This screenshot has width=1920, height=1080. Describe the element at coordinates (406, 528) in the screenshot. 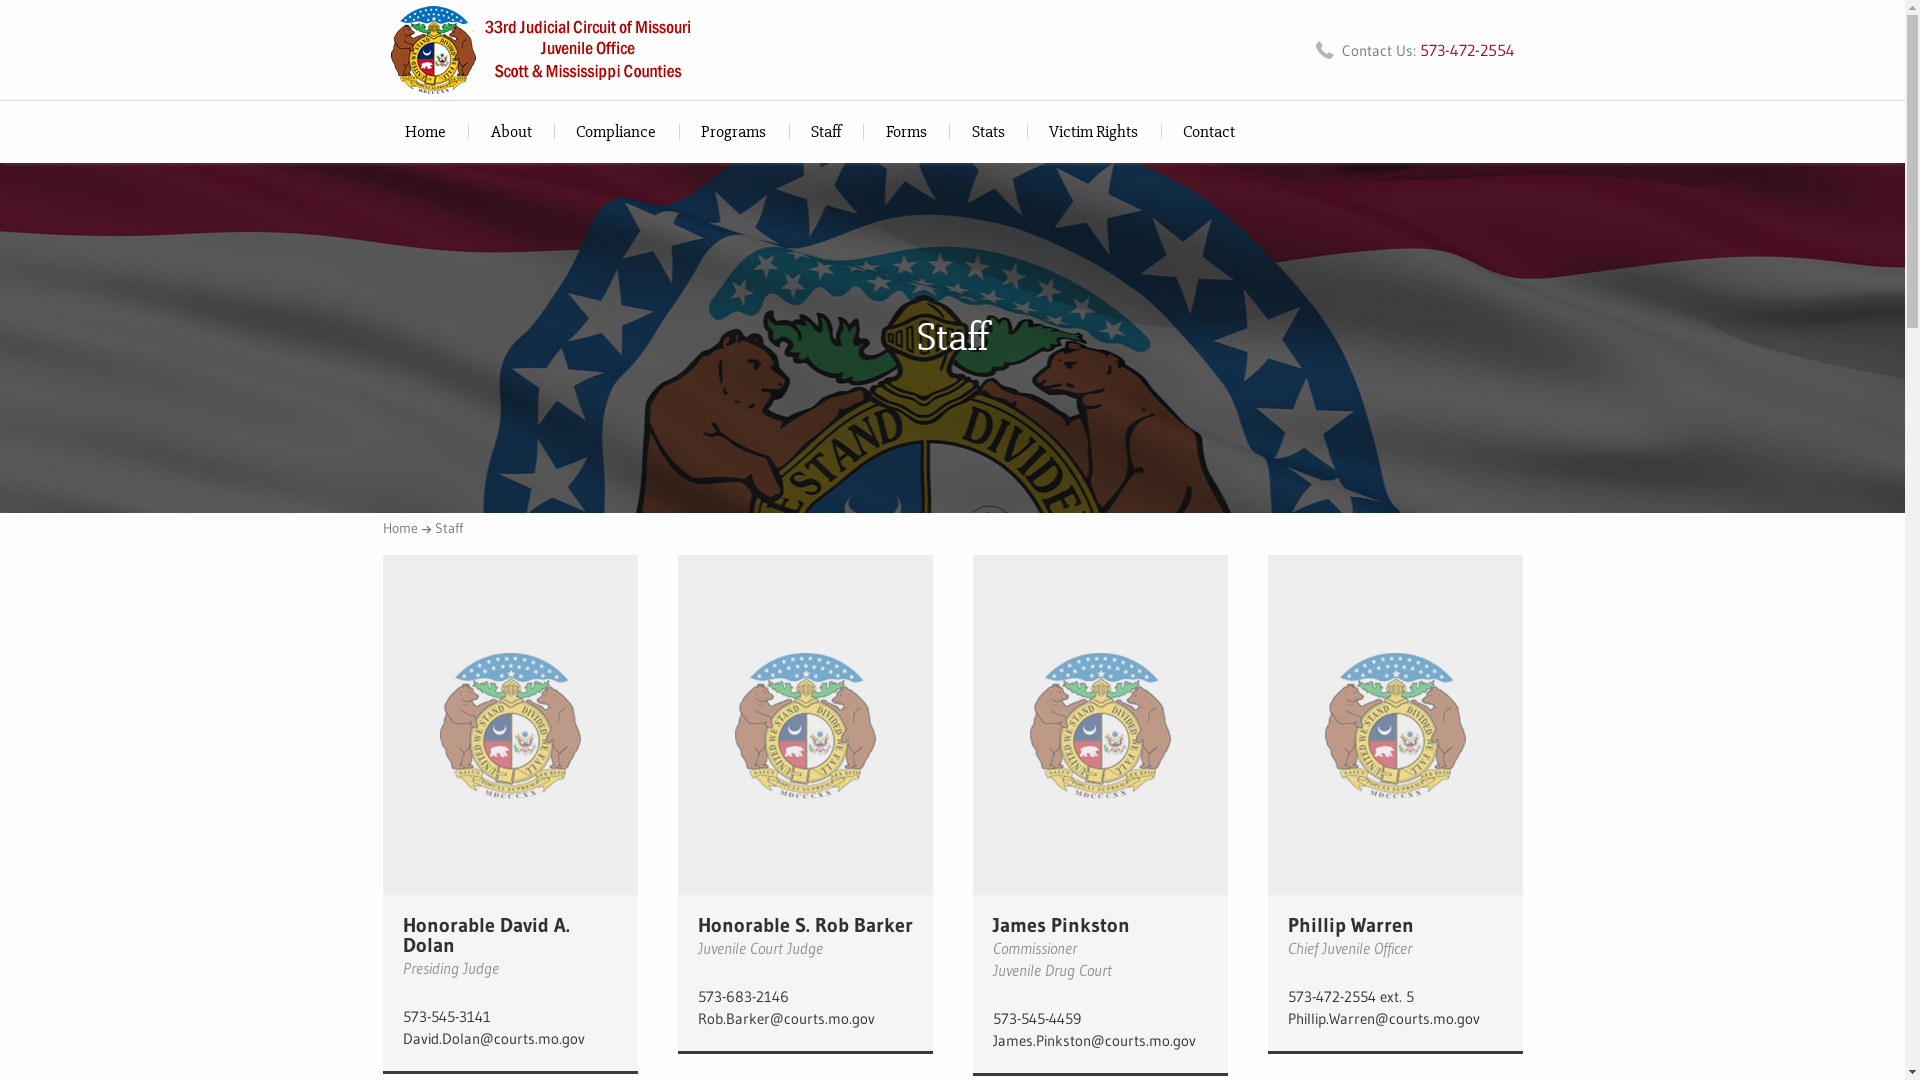

I see `Home` at that location.